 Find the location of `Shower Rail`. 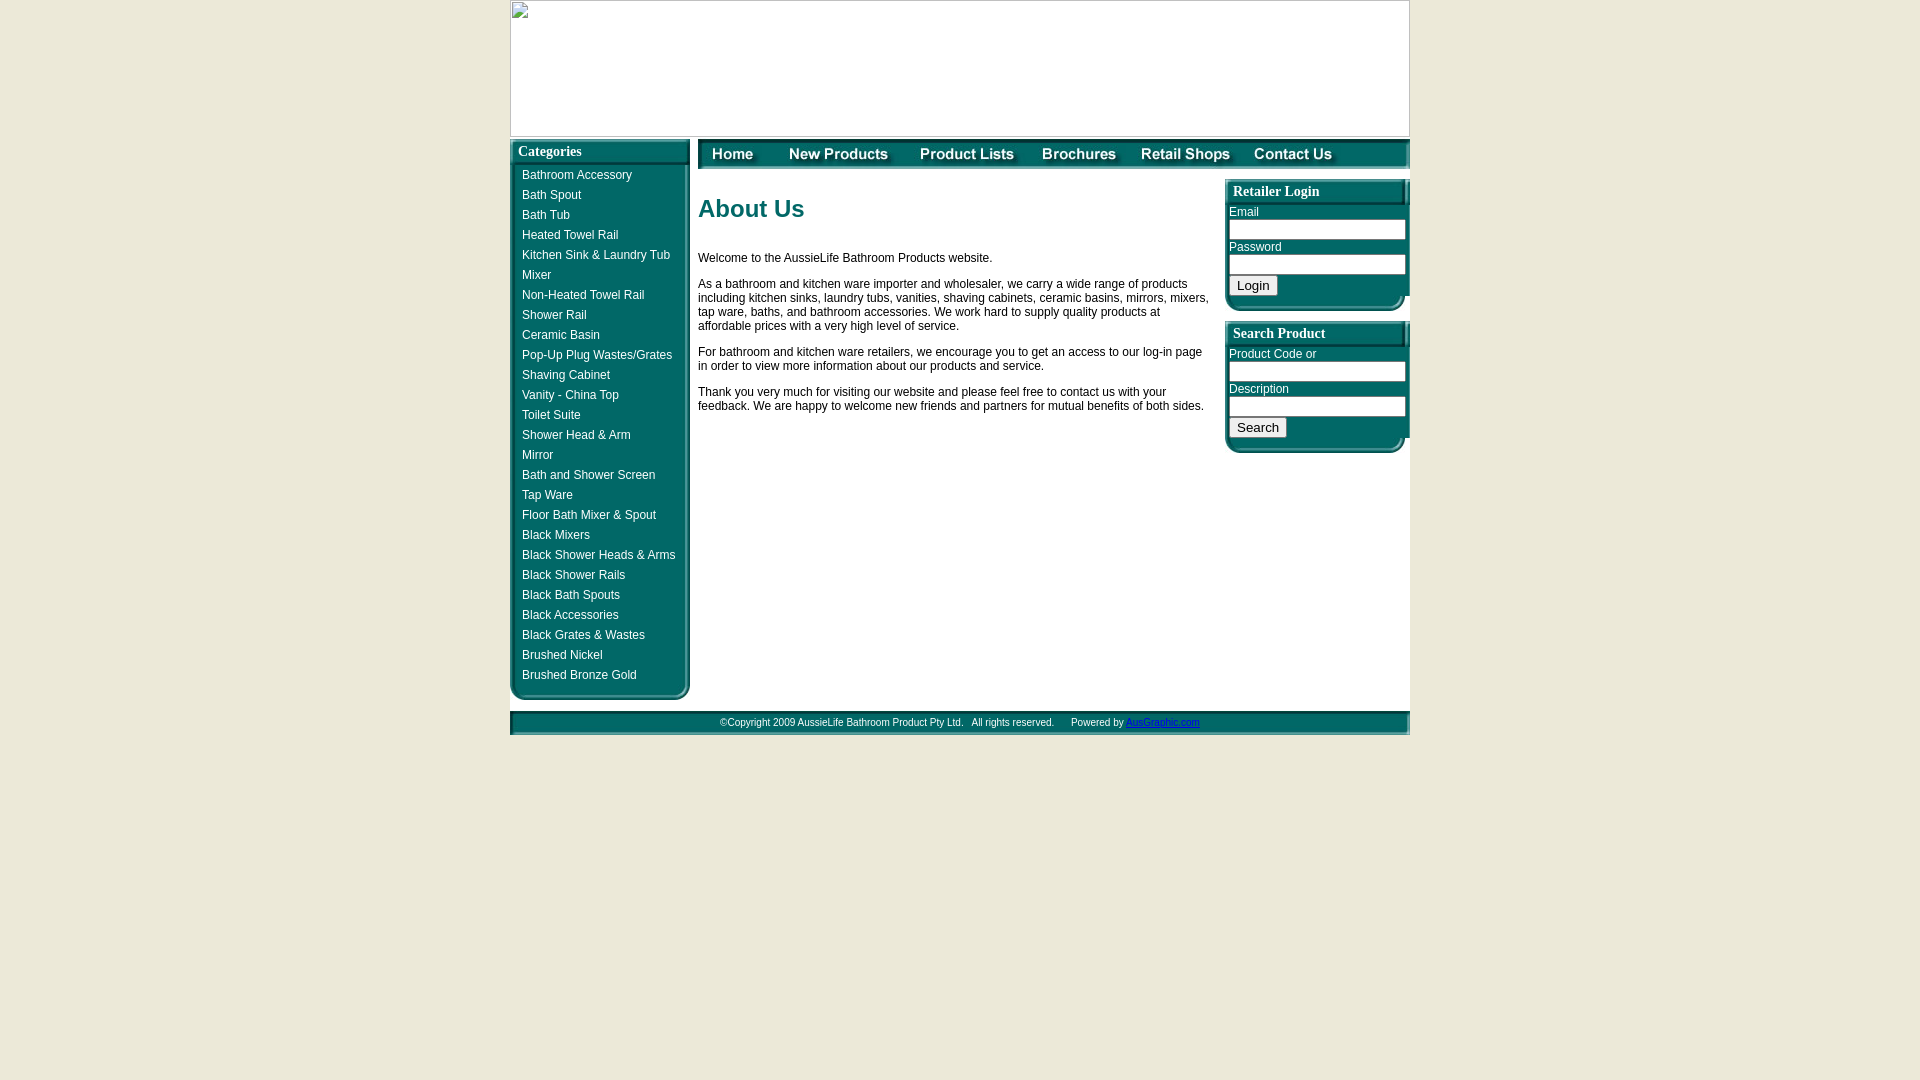

Shower Rail is located at coordinates (552, 315).